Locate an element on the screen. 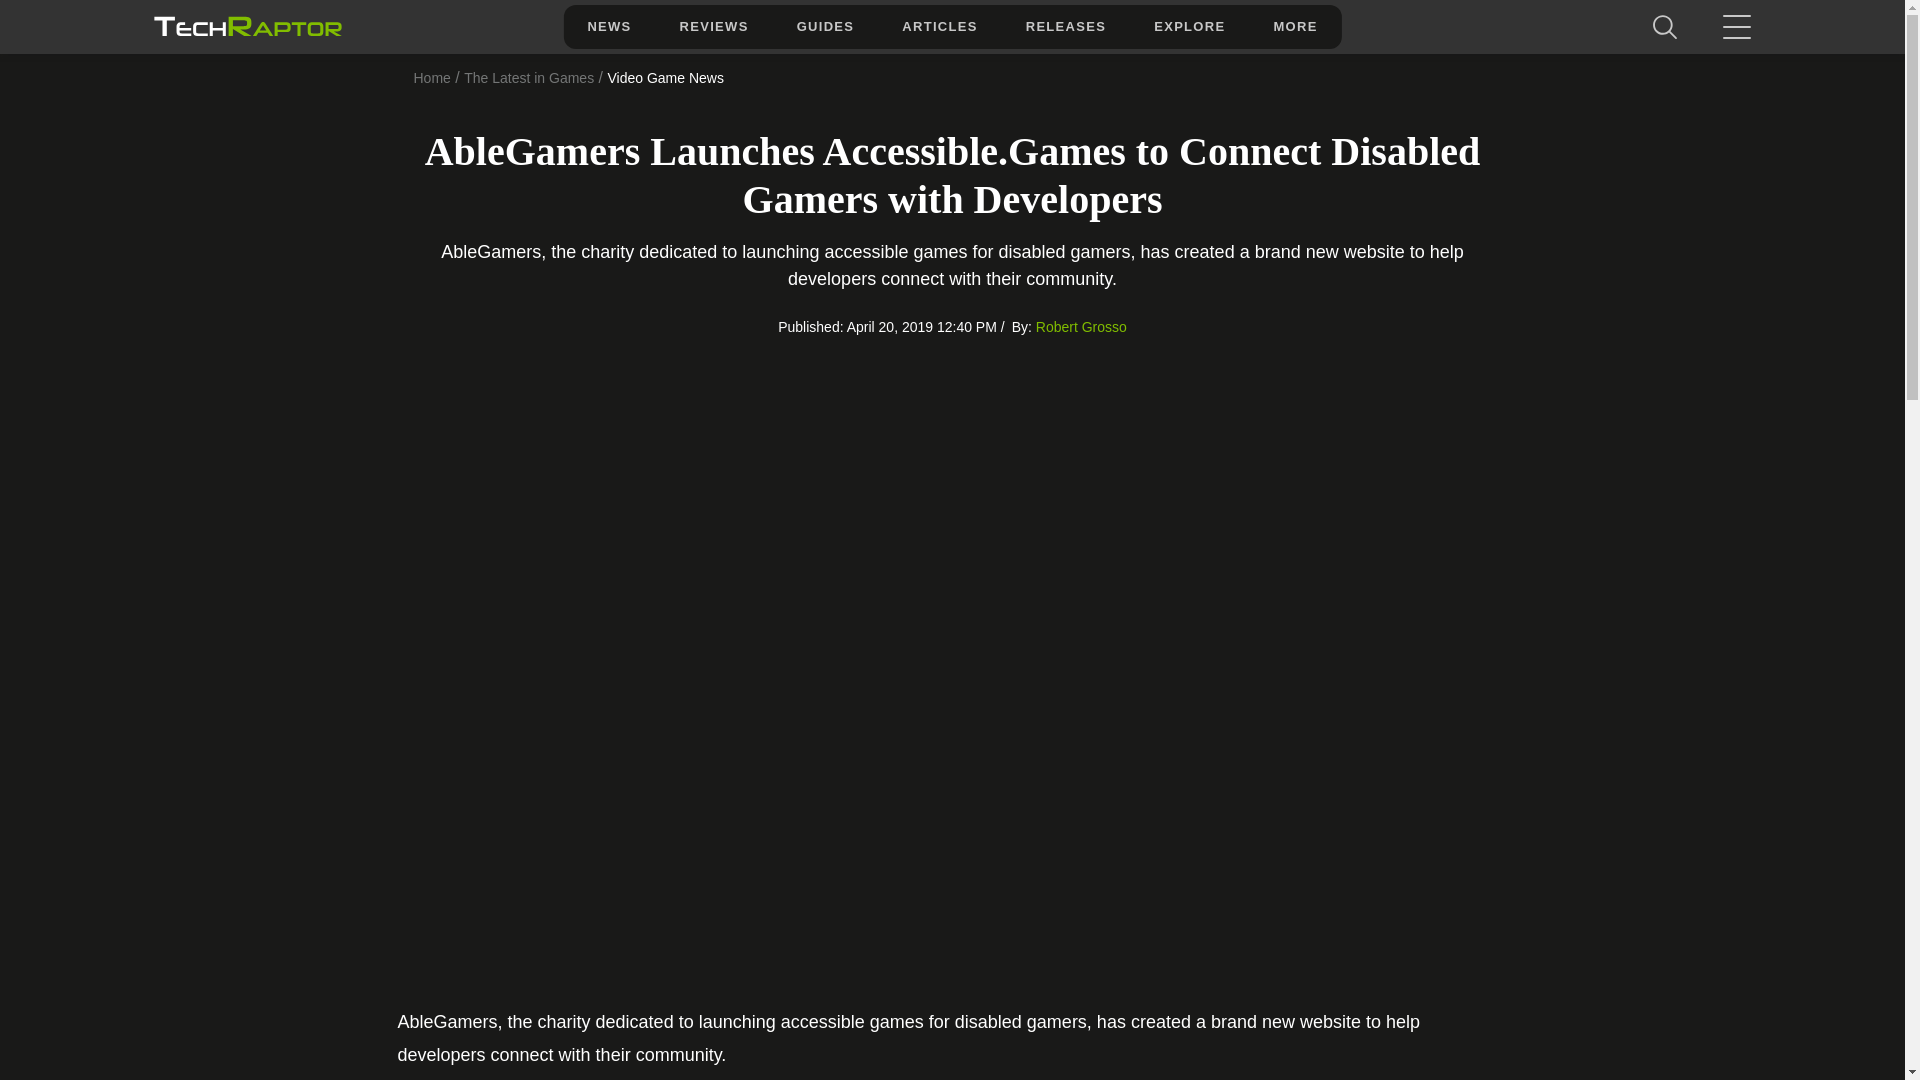 The width and height of the screenshot is (1920, 1080). NEWS is located at coordinates (608, 26).